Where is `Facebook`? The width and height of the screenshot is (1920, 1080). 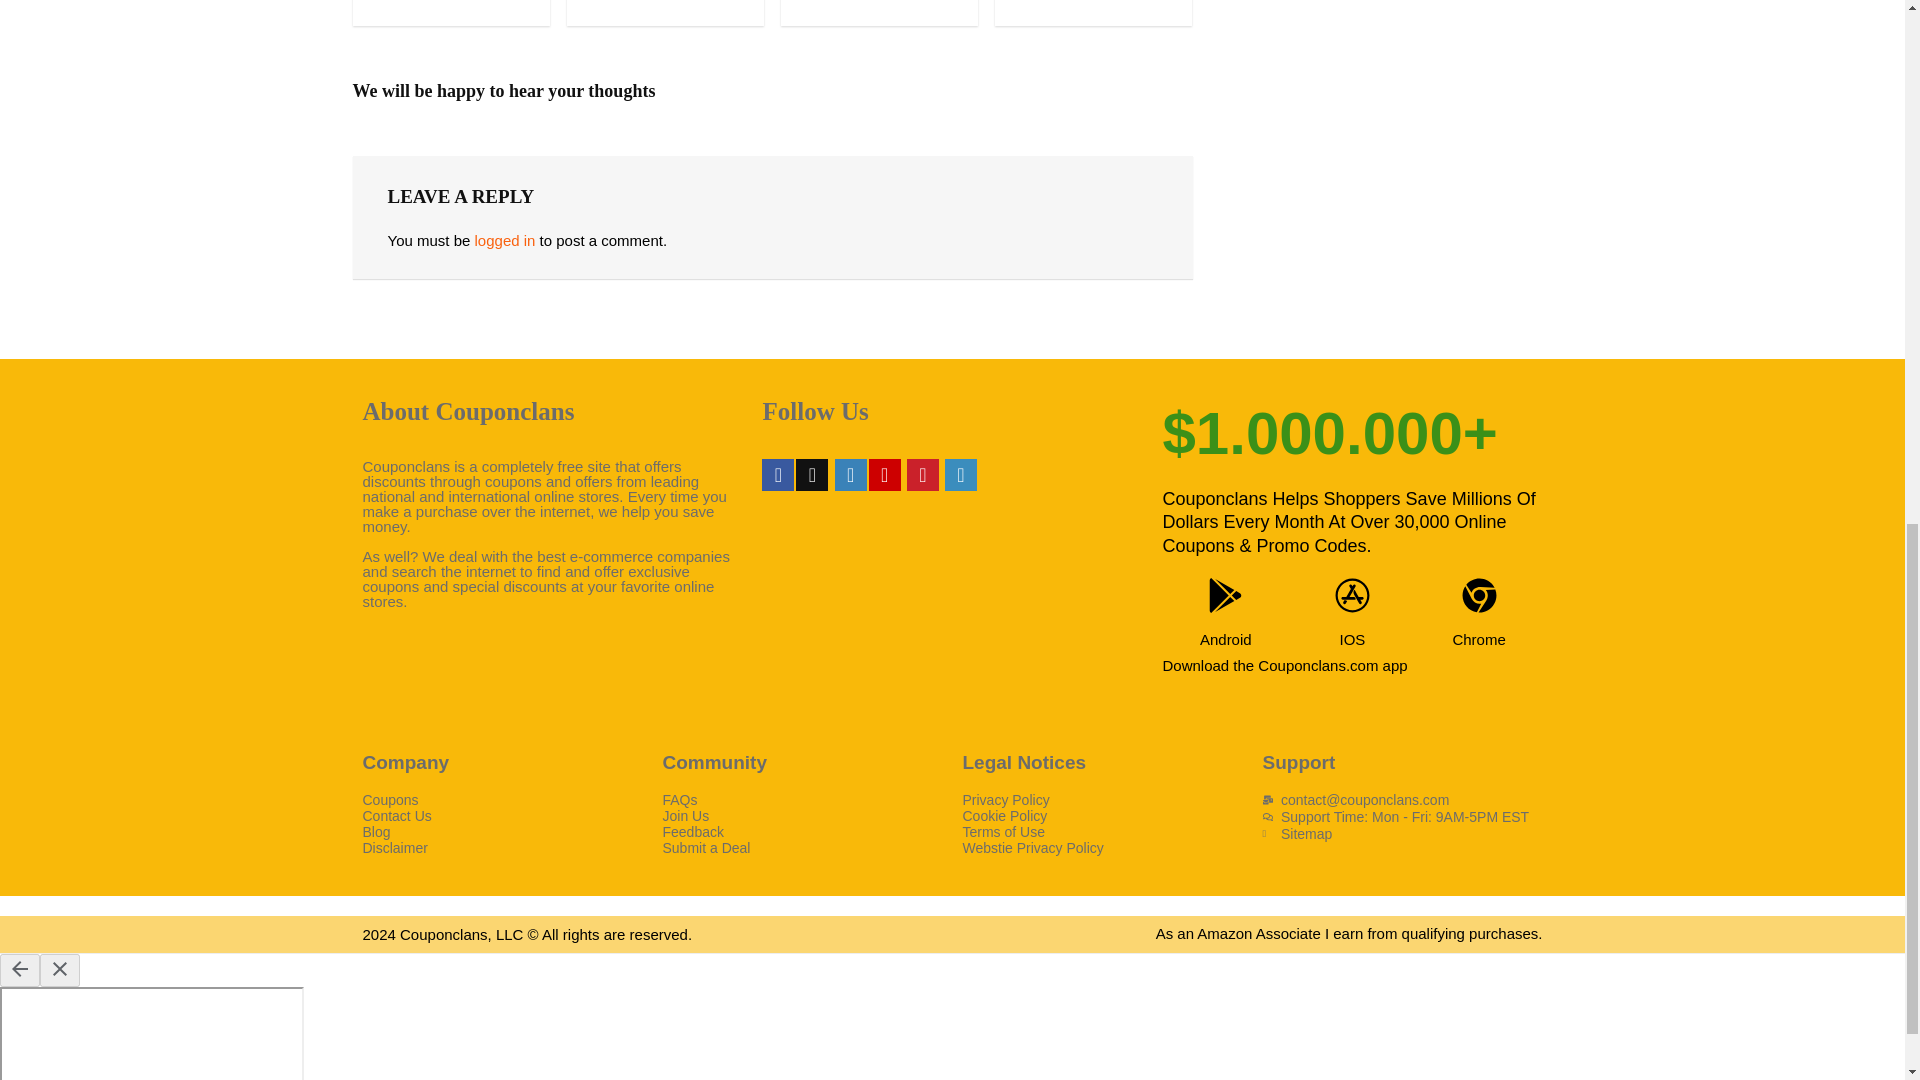 Facebook is located at coordinates (778, 475).